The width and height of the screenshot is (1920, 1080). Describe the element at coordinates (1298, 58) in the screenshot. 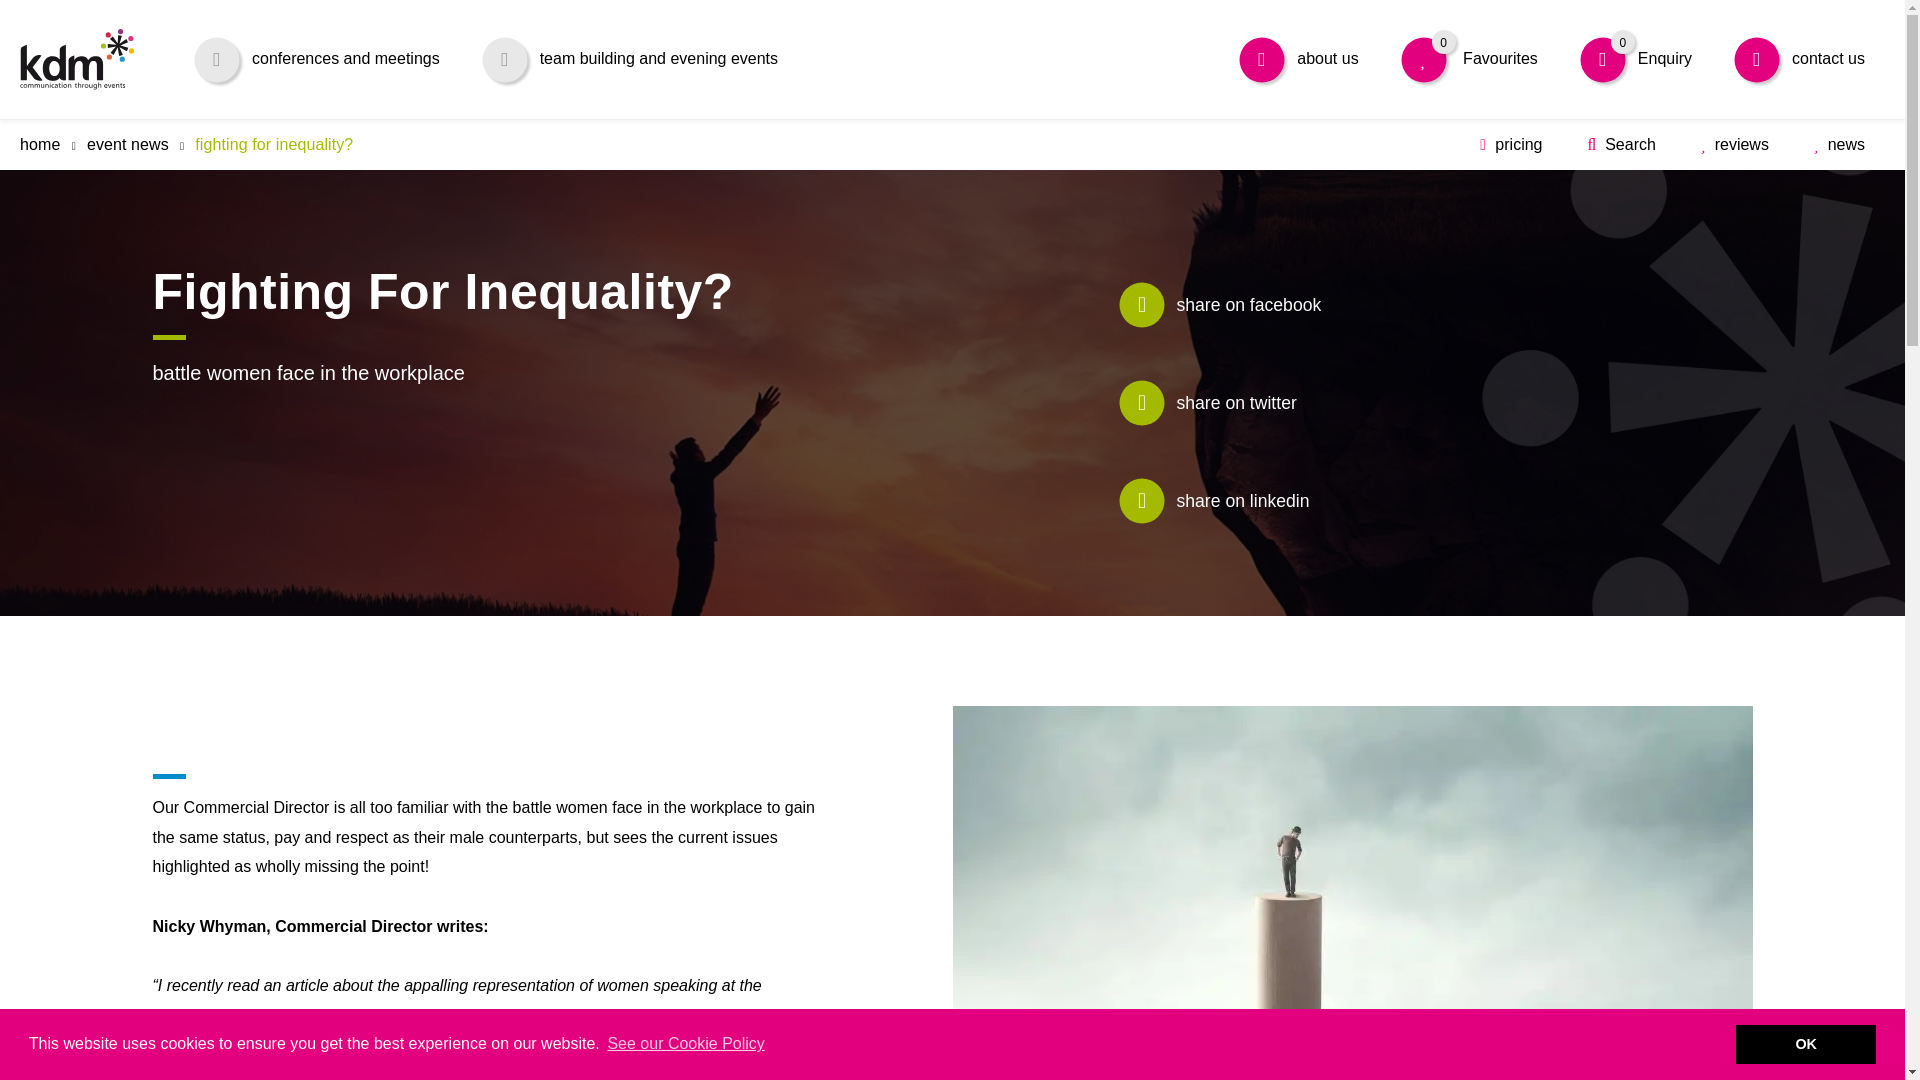

I see `about us` at that location.